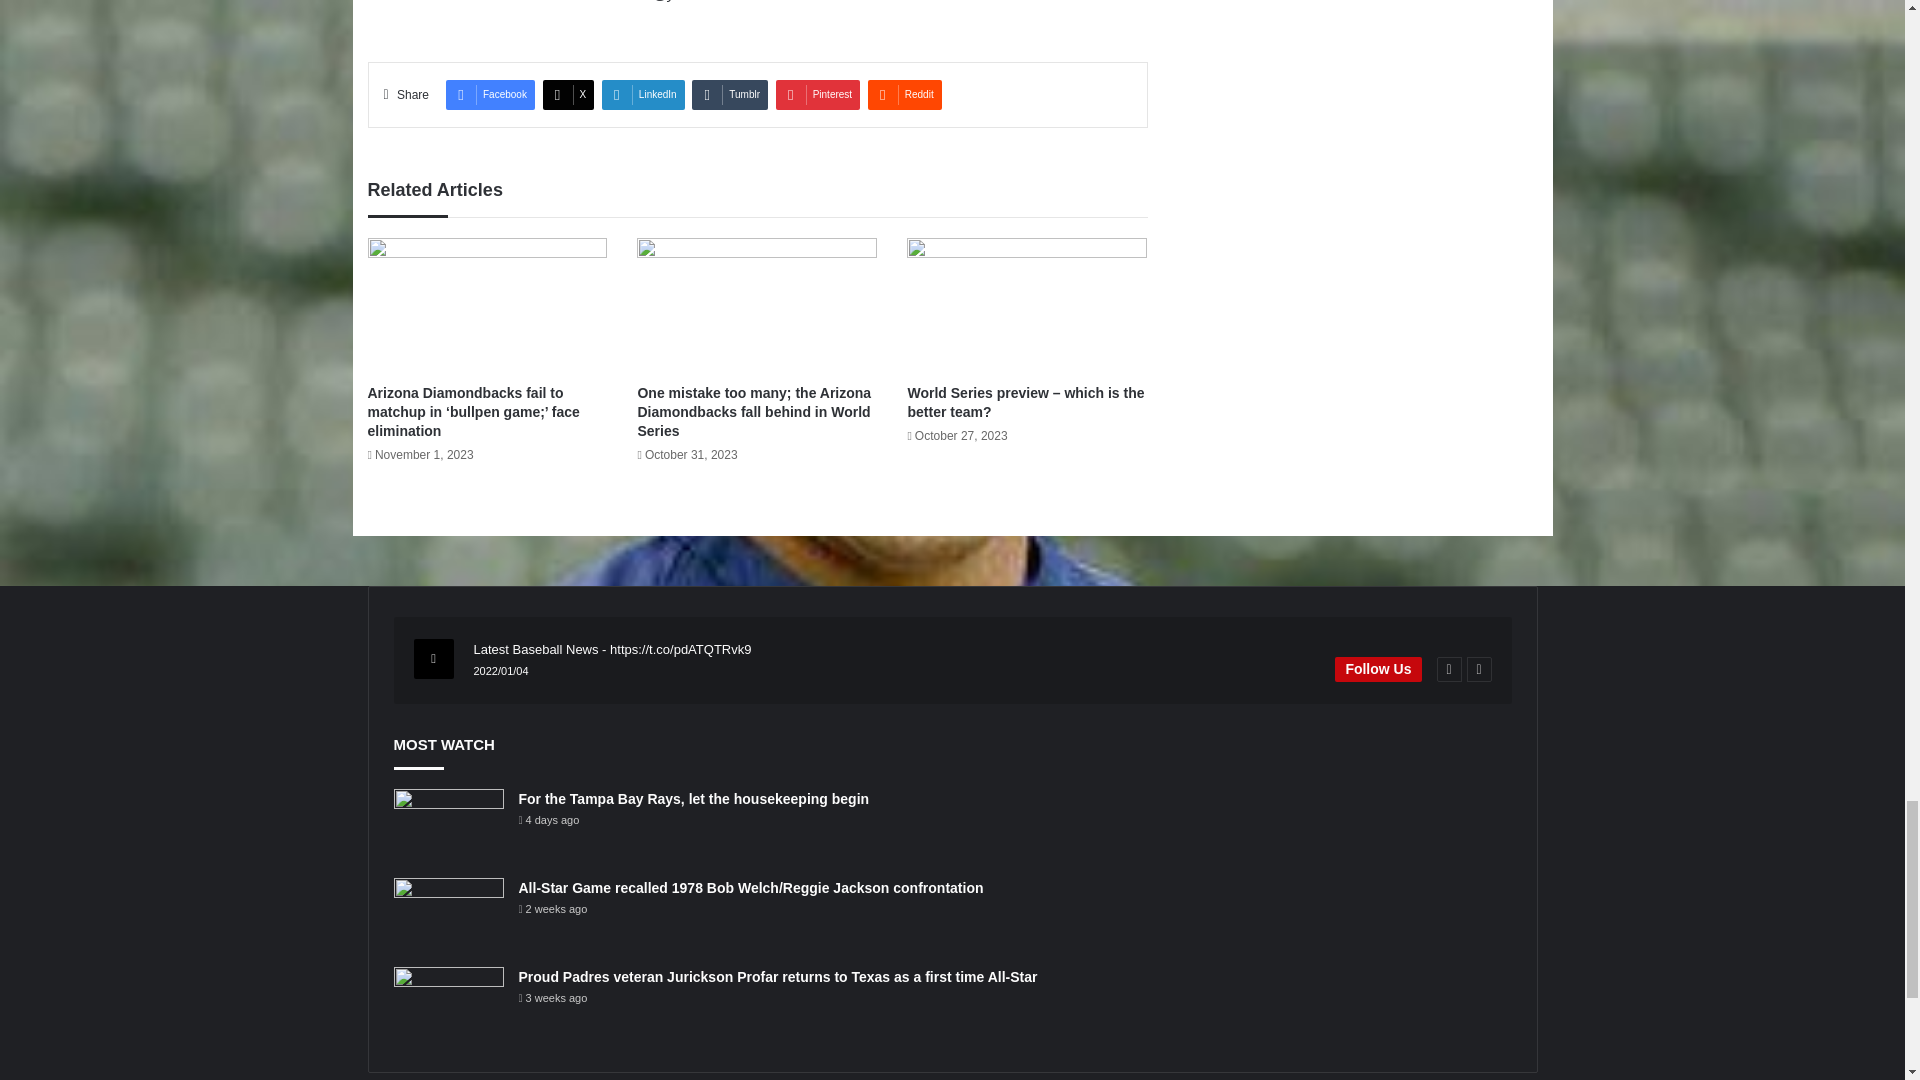 This screenshot has width=1920, height=1080. Describe the element at coordinates (644, 94) in the screenshot. I see `LinkedIn` at that location.